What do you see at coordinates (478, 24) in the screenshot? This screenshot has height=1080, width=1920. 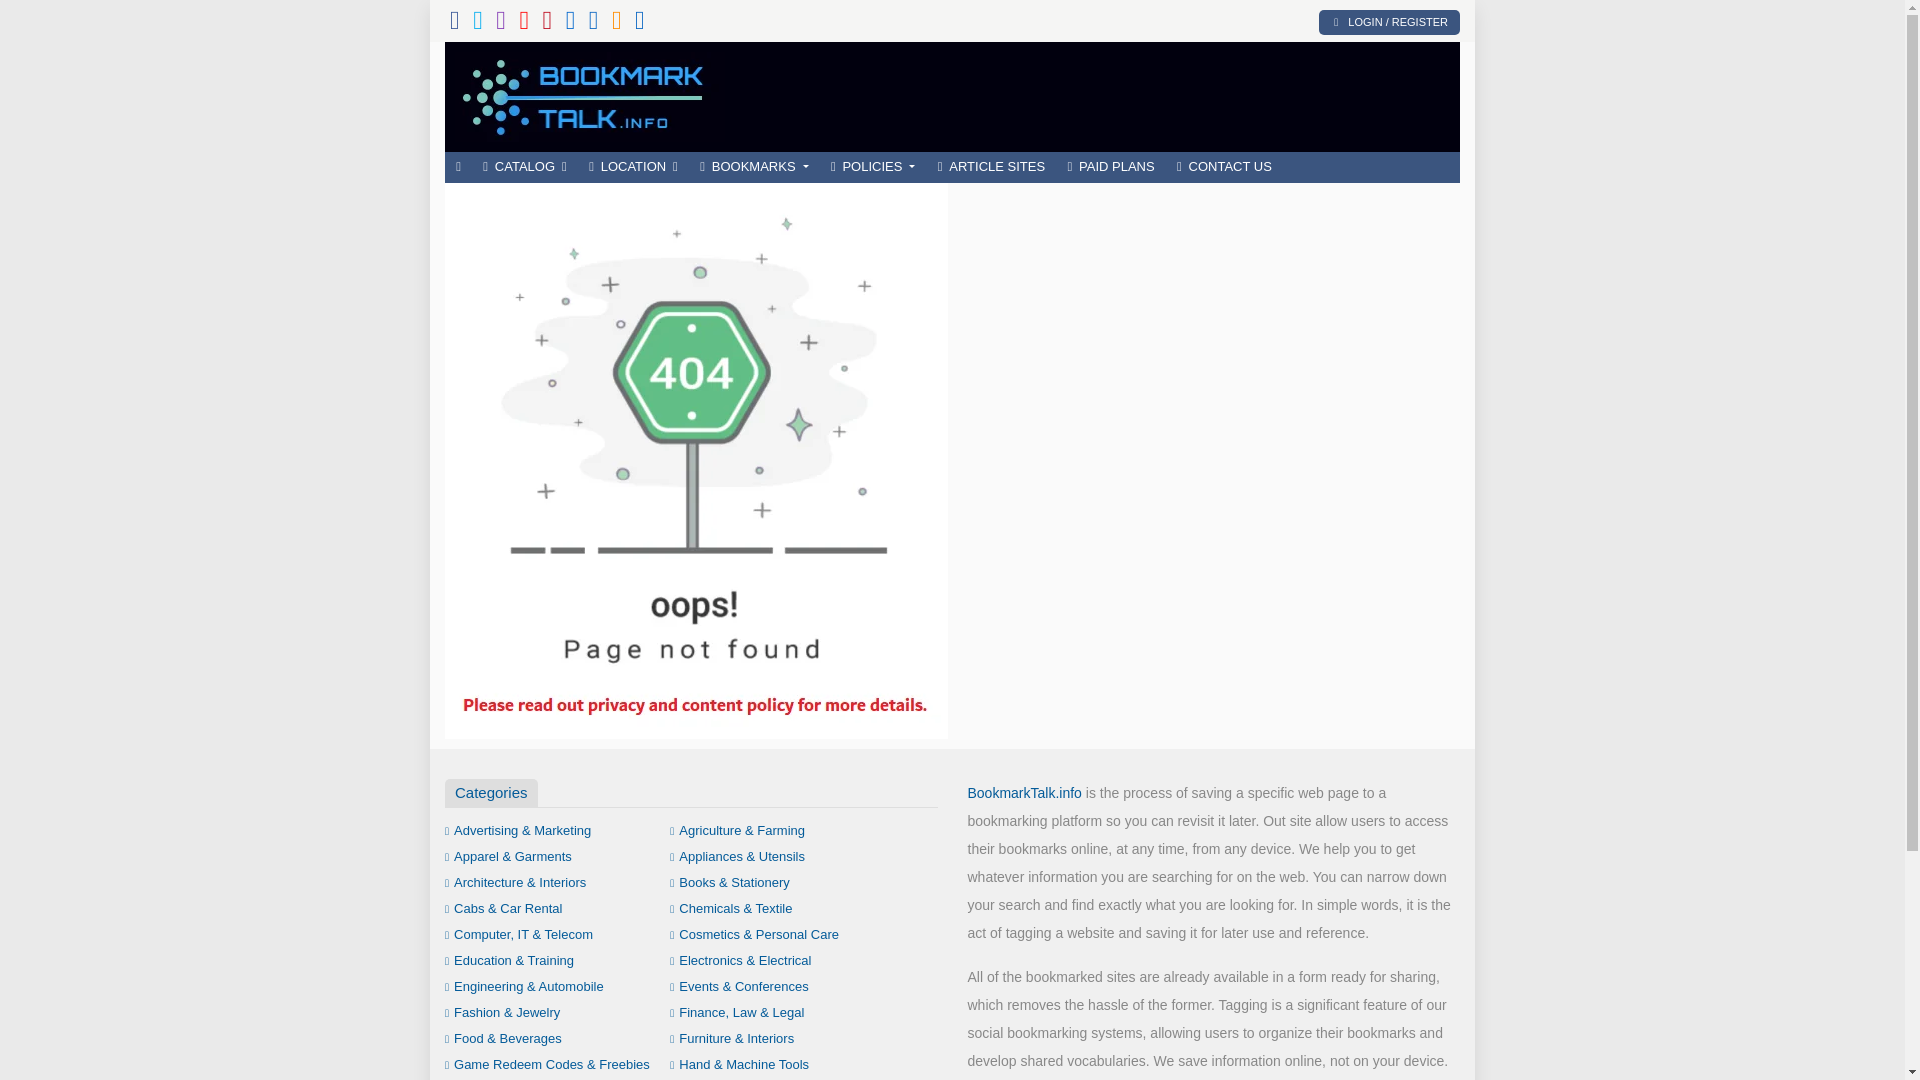 I see `Twitter` at bounding box center [478, 24].